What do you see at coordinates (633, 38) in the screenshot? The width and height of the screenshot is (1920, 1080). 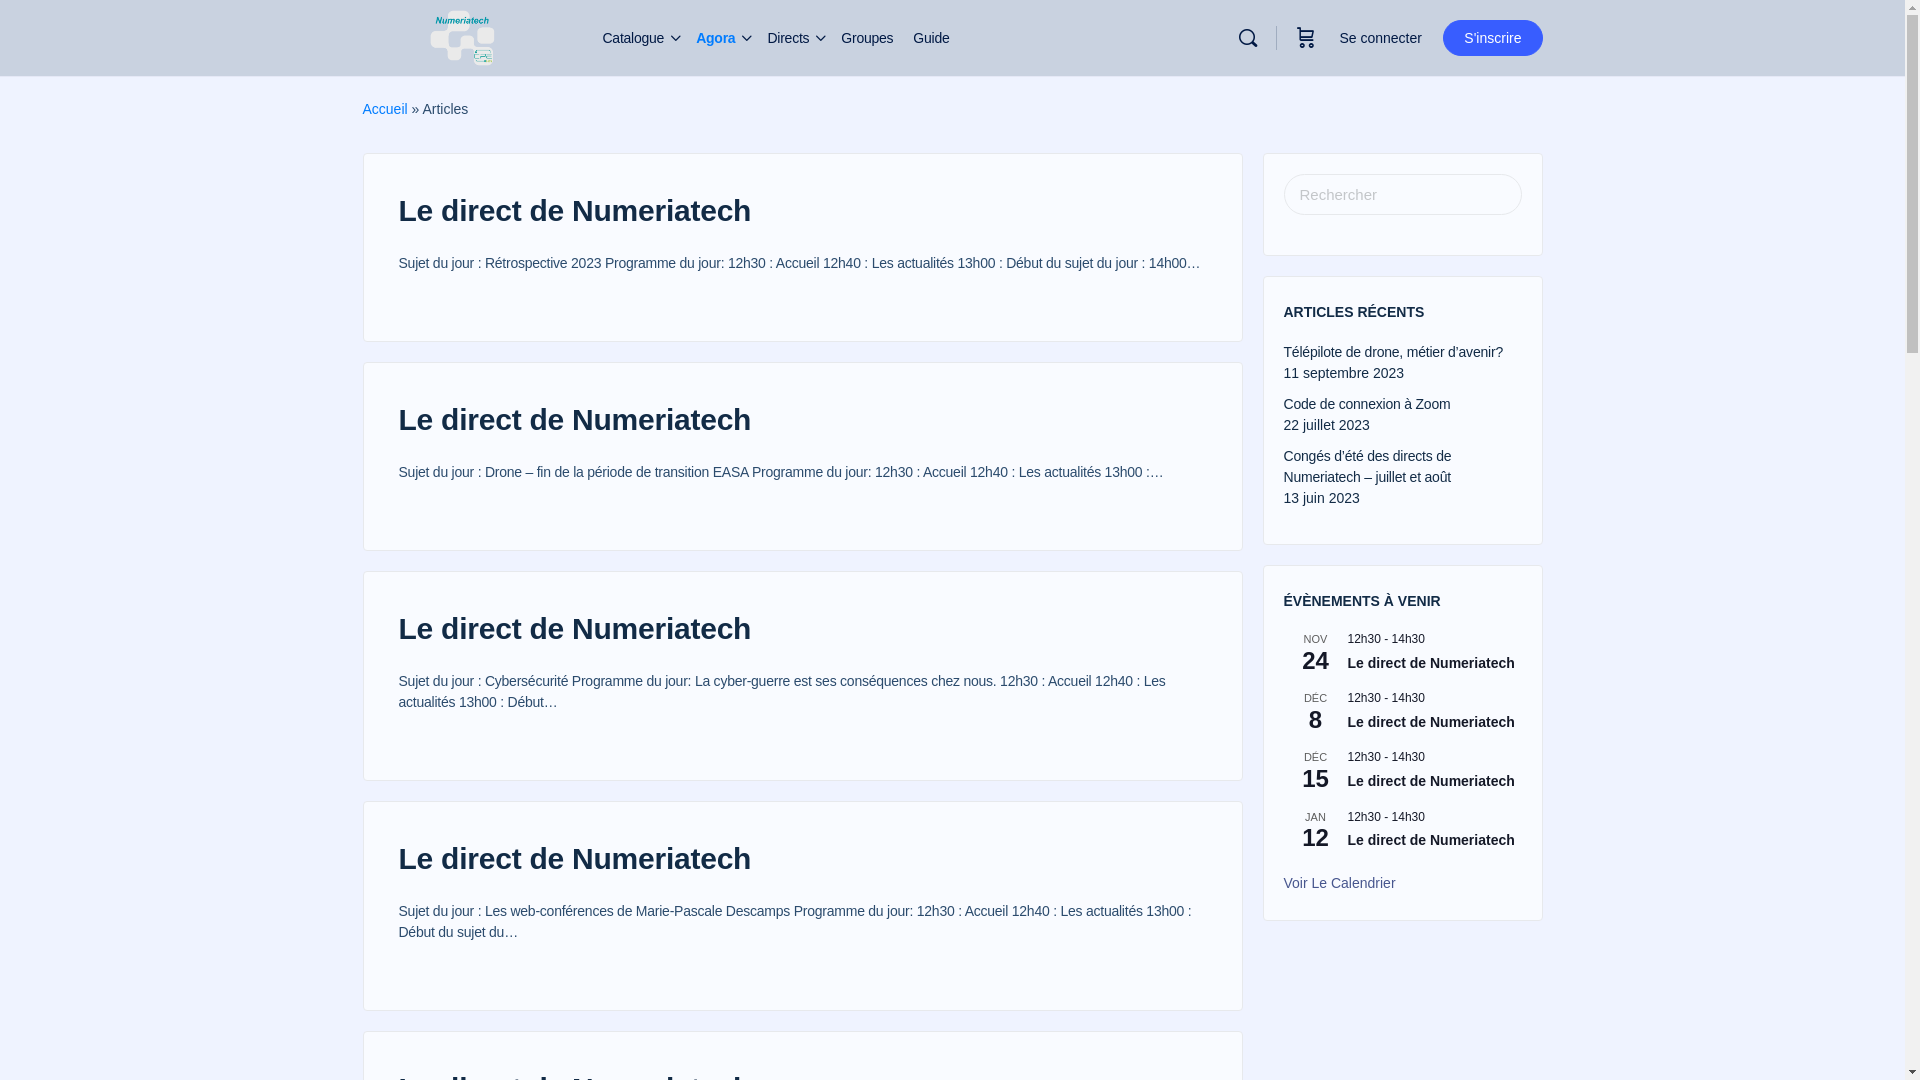 I see `Catalogue` at bounding box center [633, 38].